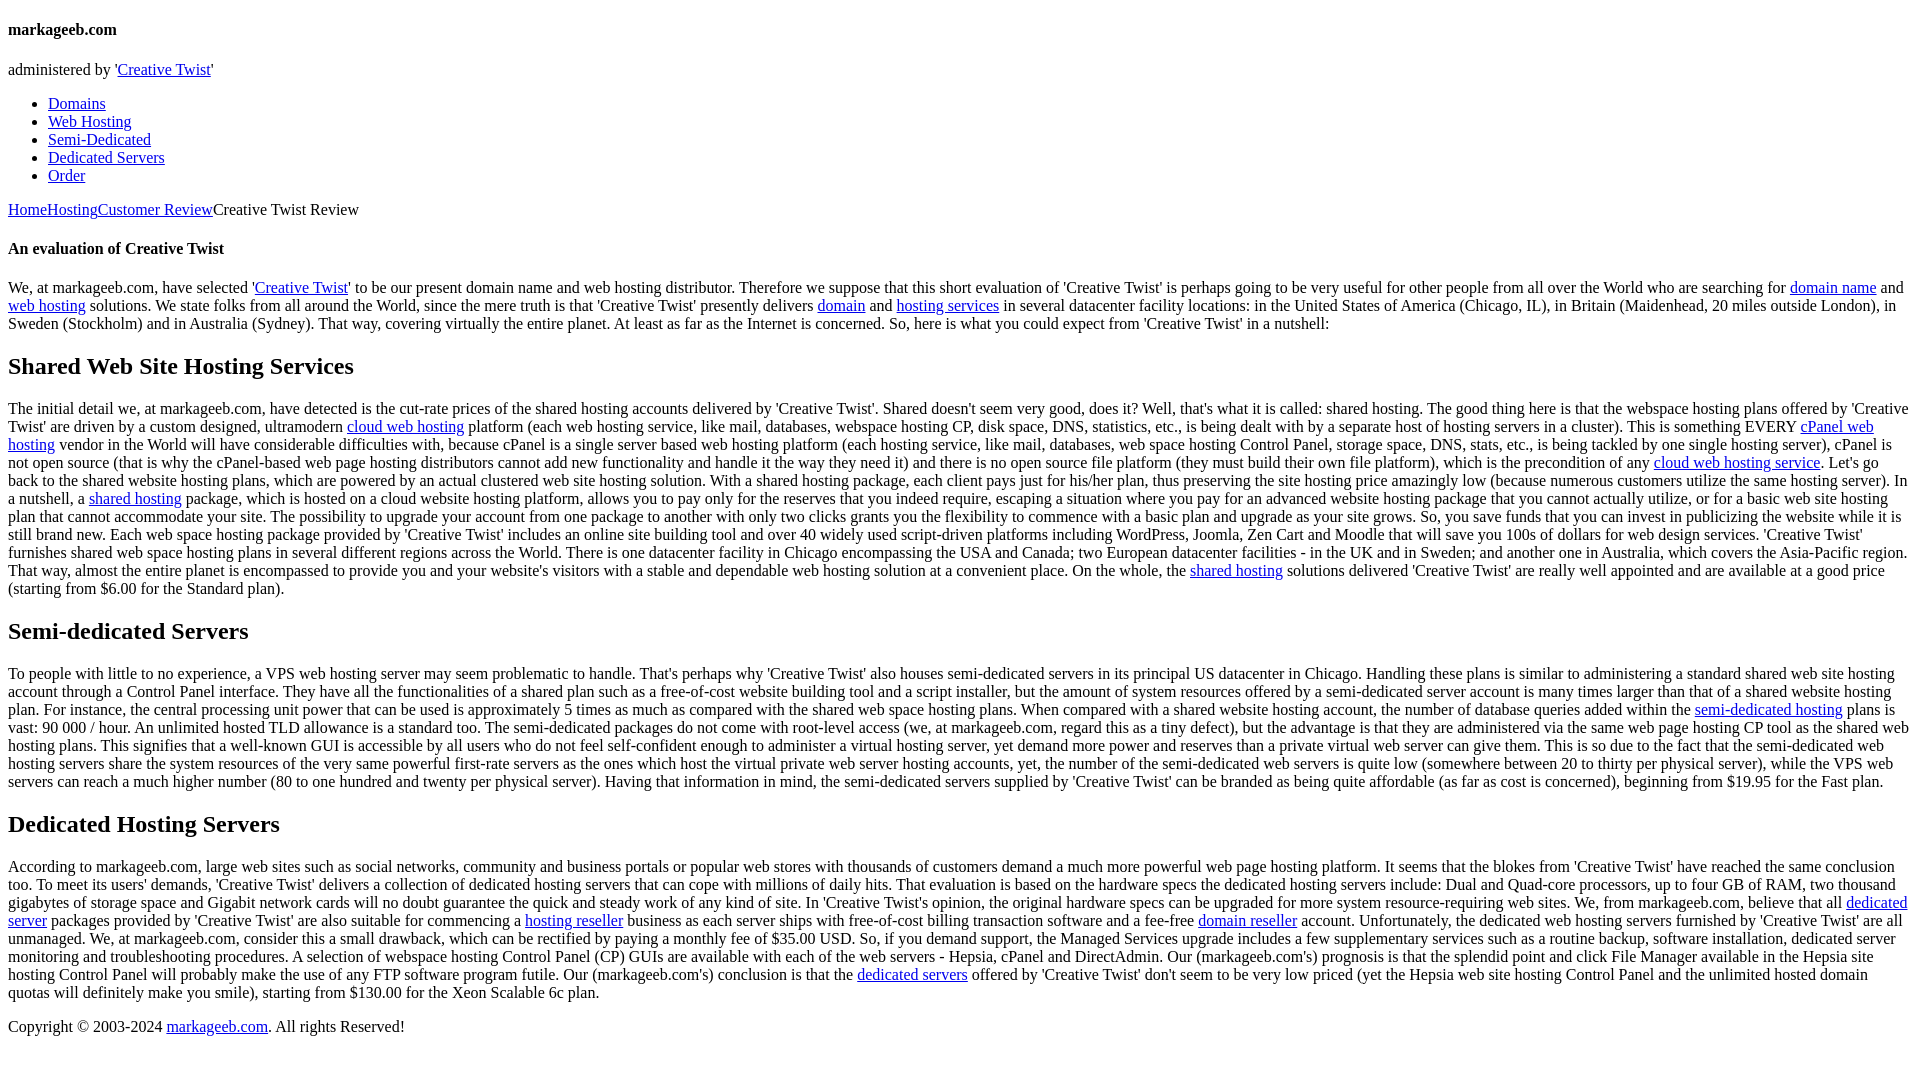  What do you see at coordinates (155, 209) in the screenshot?
I see `Customer Review` at bounding box center [155, 209].